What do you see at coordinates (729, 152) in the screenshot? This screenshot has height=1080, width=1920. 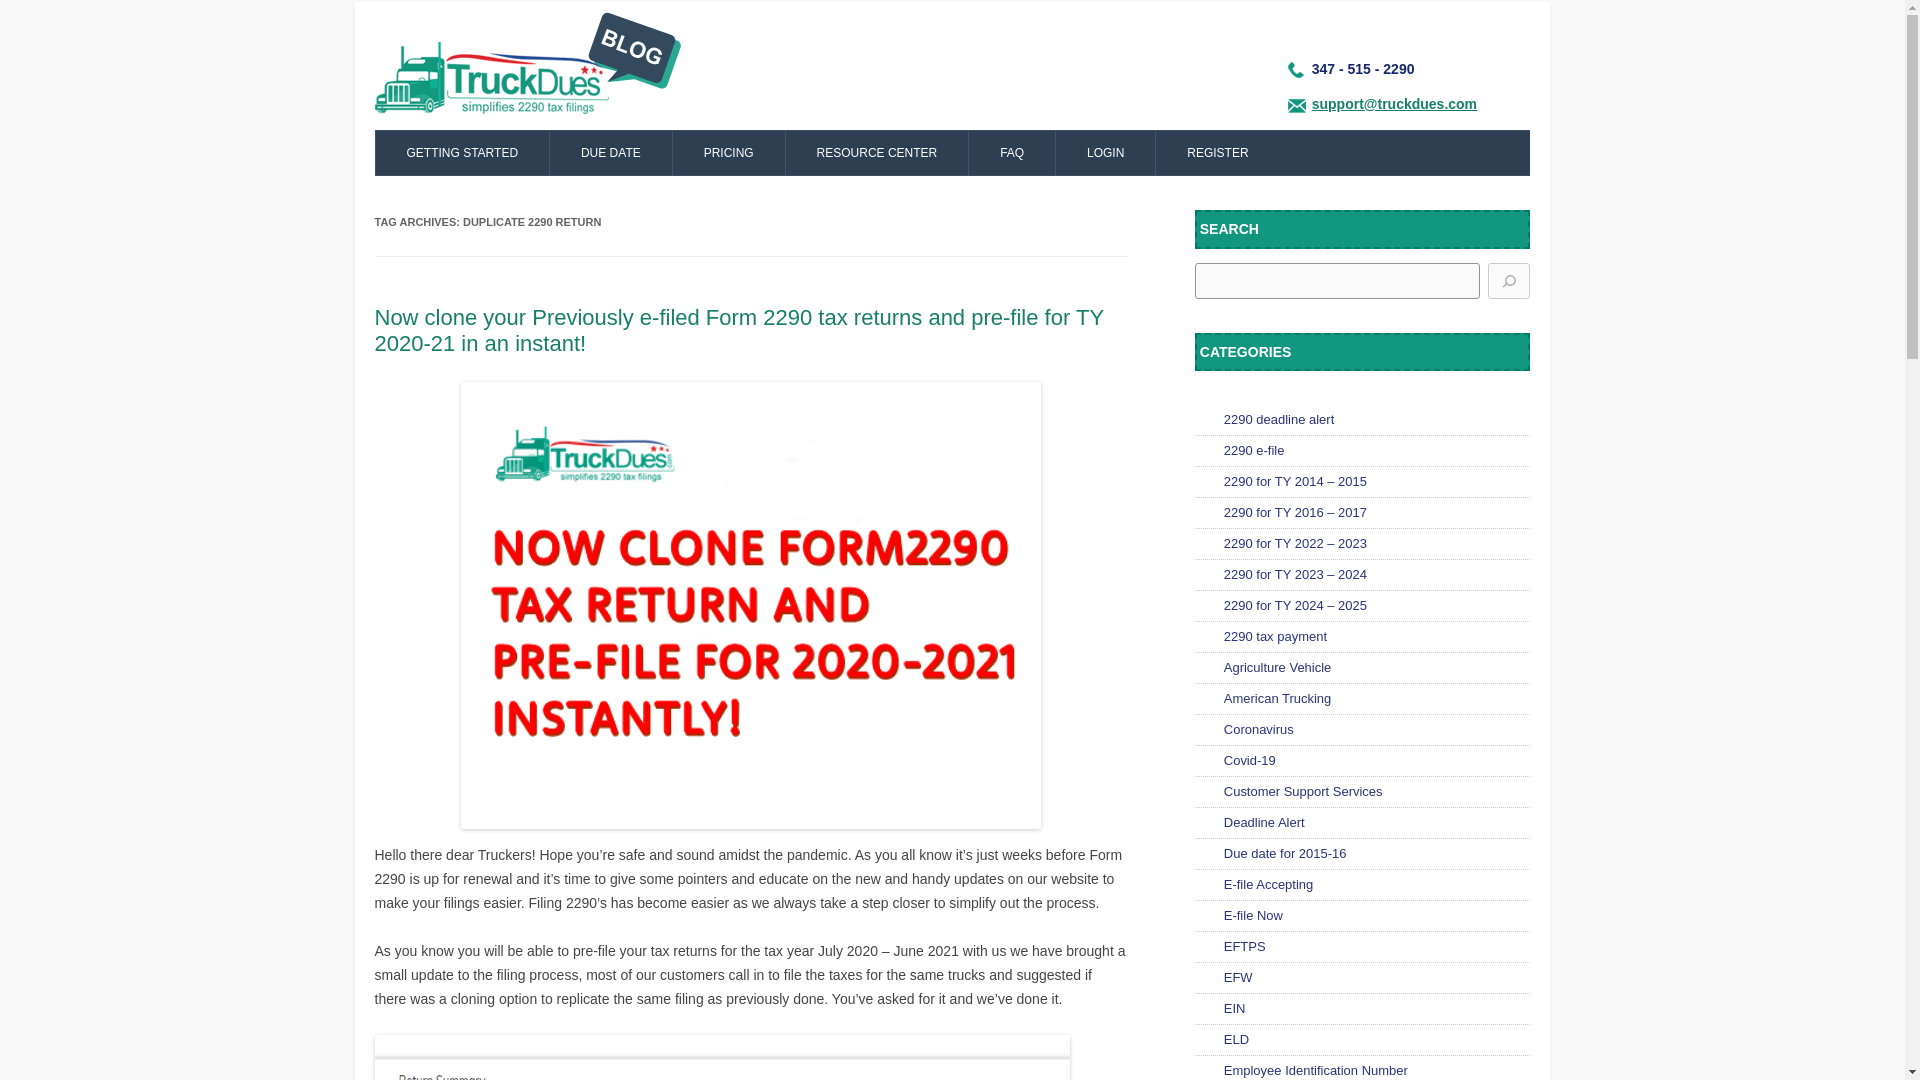 I see `PRICING` at bounding box center [729, 152].